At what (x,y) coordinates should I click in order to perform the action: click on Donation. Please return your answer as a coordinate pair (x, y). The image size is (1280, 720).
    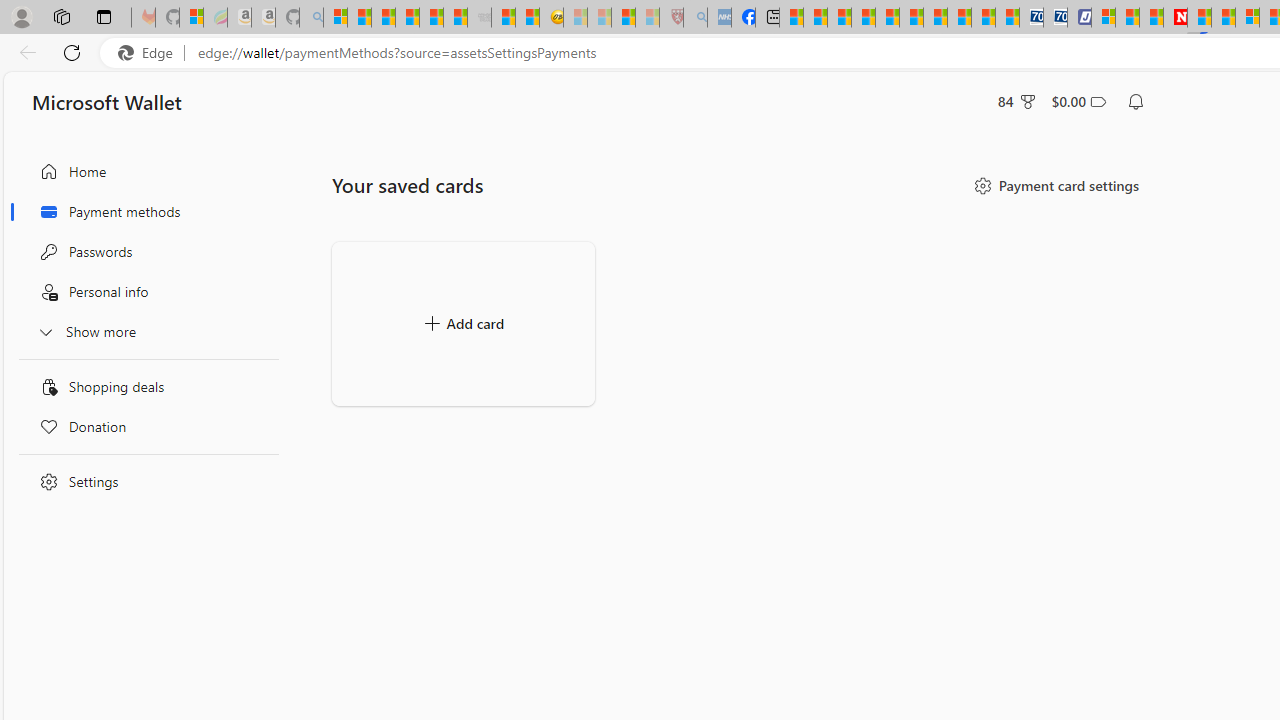
    Looking at the image, I should click on (144, 426).